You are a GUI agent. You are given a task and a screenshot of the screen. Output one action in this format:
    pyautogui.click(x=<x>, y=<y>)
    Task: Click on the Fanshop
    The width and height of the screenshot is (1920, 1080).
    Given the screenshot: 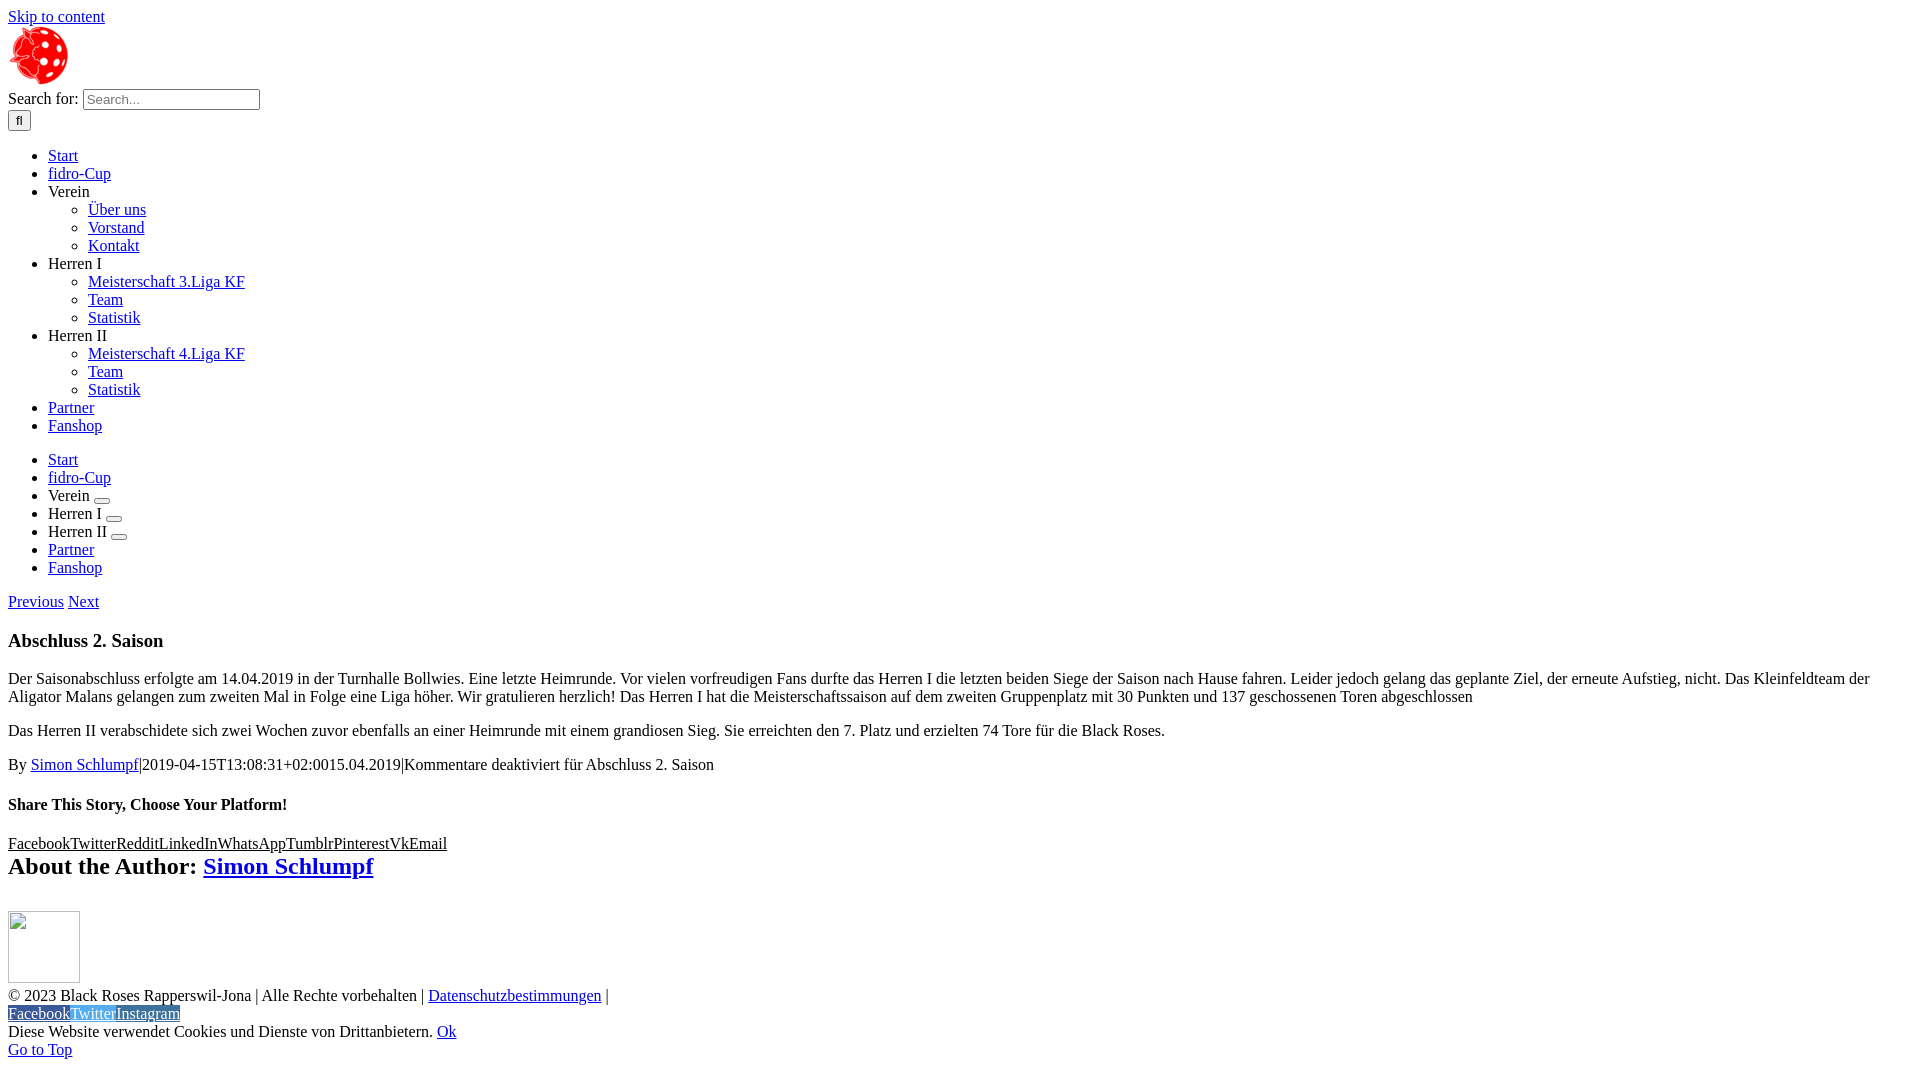 What is the action you would take?
    pyautogui.click(x=75, y=426)
    